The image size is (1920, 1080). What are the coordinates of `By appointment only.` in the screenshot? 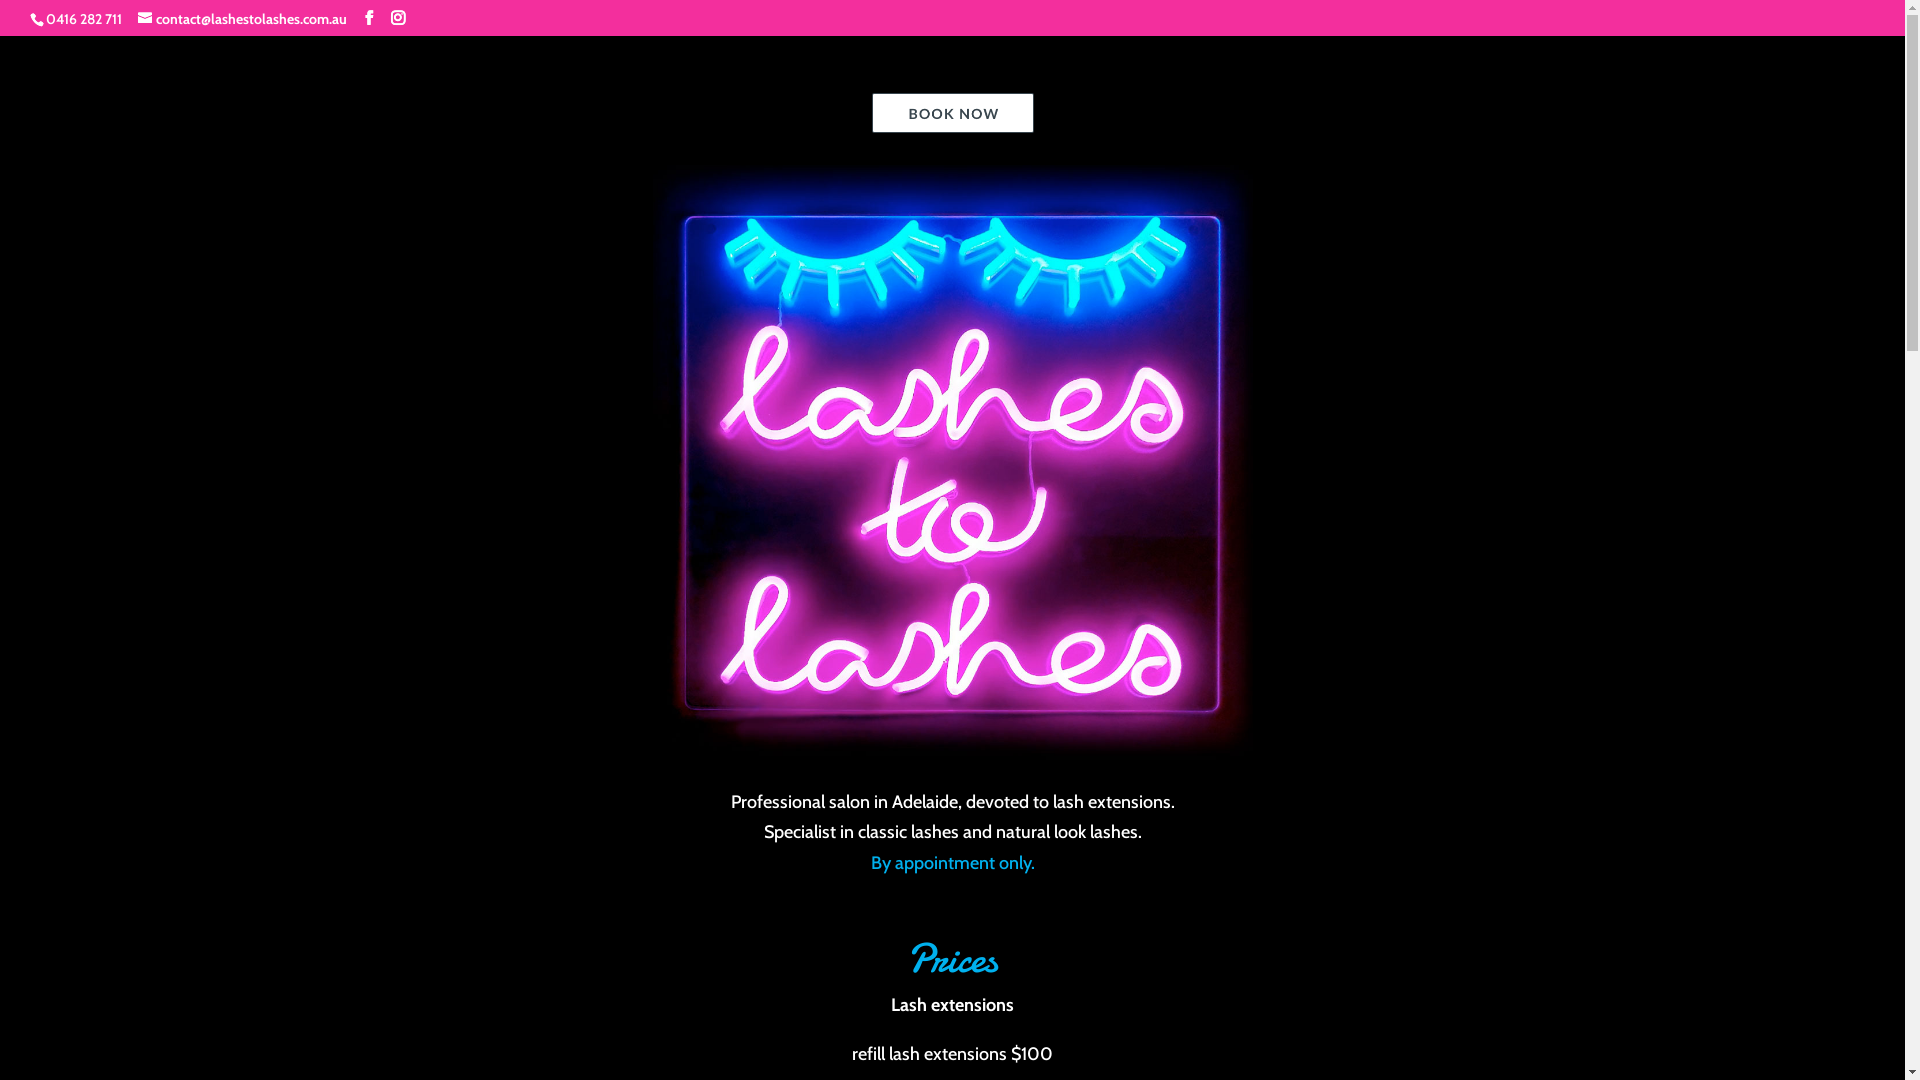 It's located at (952, 863).